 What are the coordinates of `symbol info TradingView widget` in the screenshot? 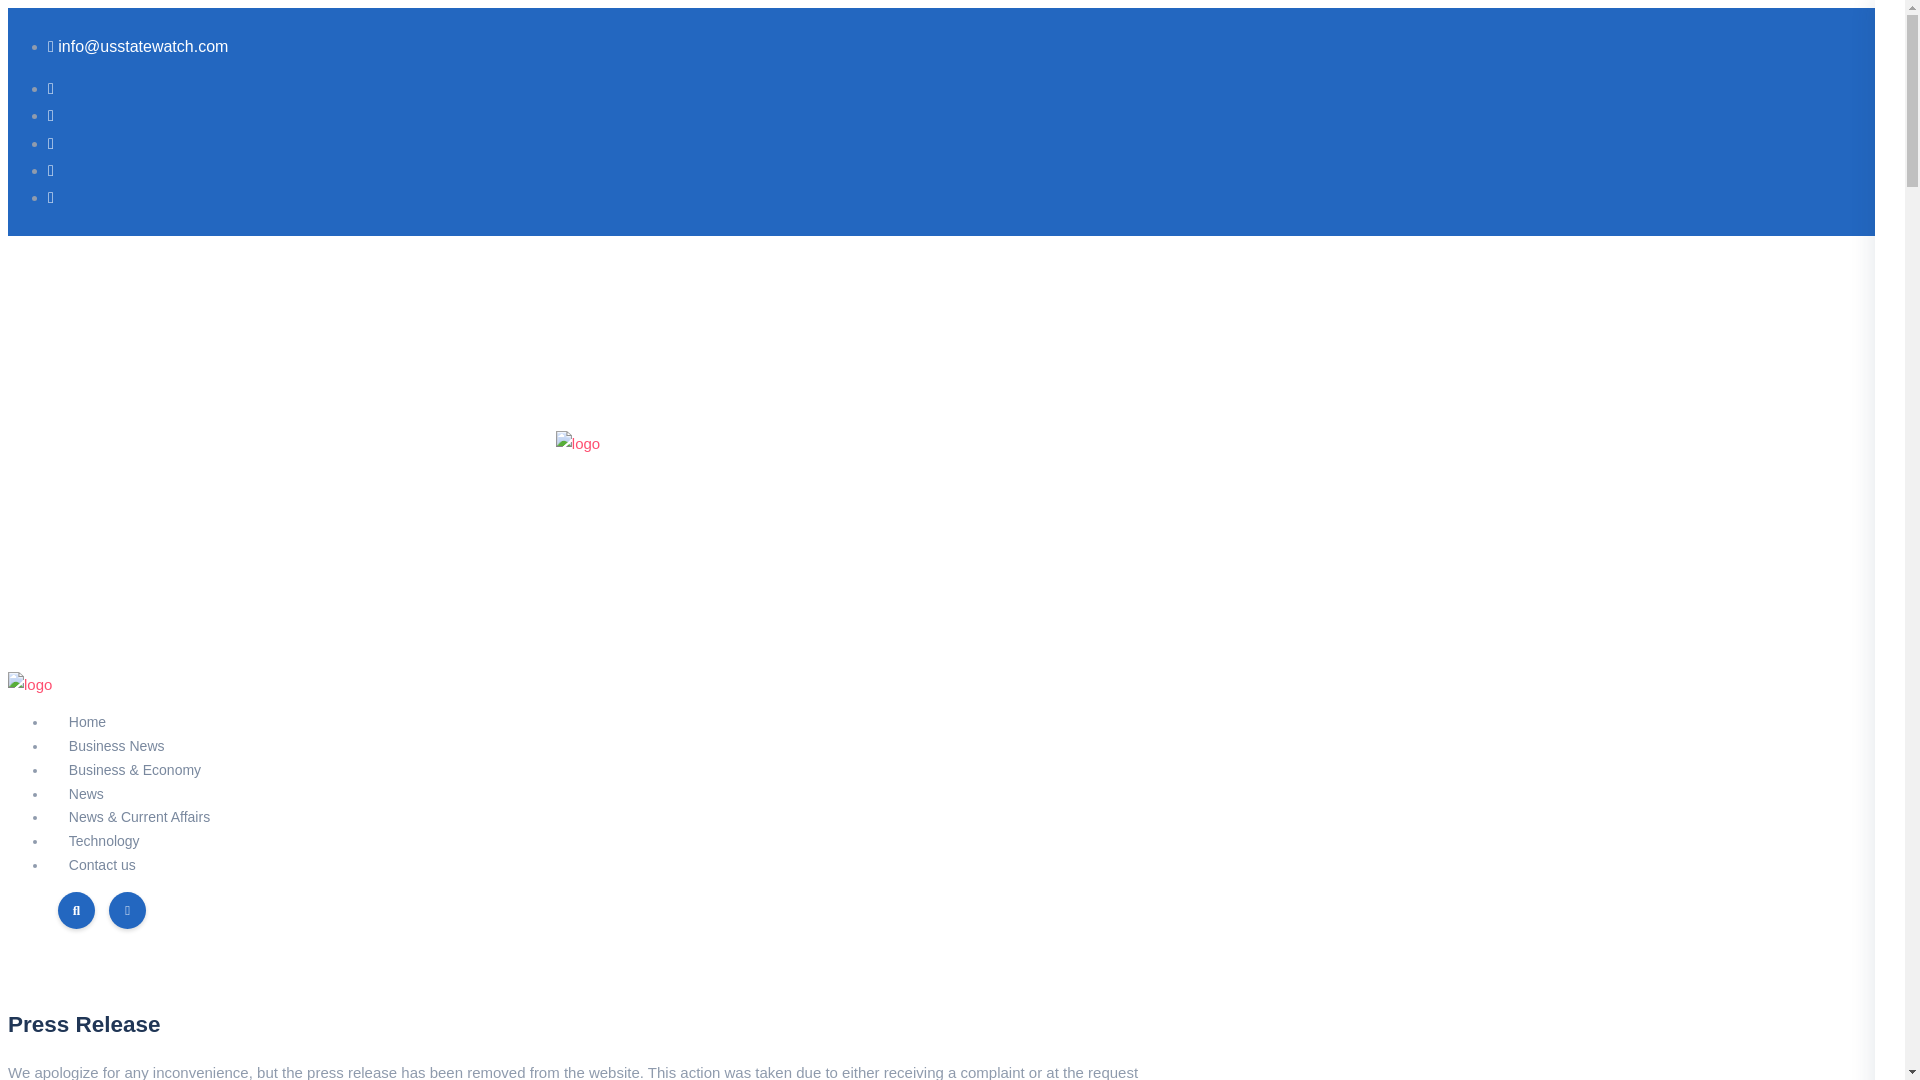 It's located at (578, 564).